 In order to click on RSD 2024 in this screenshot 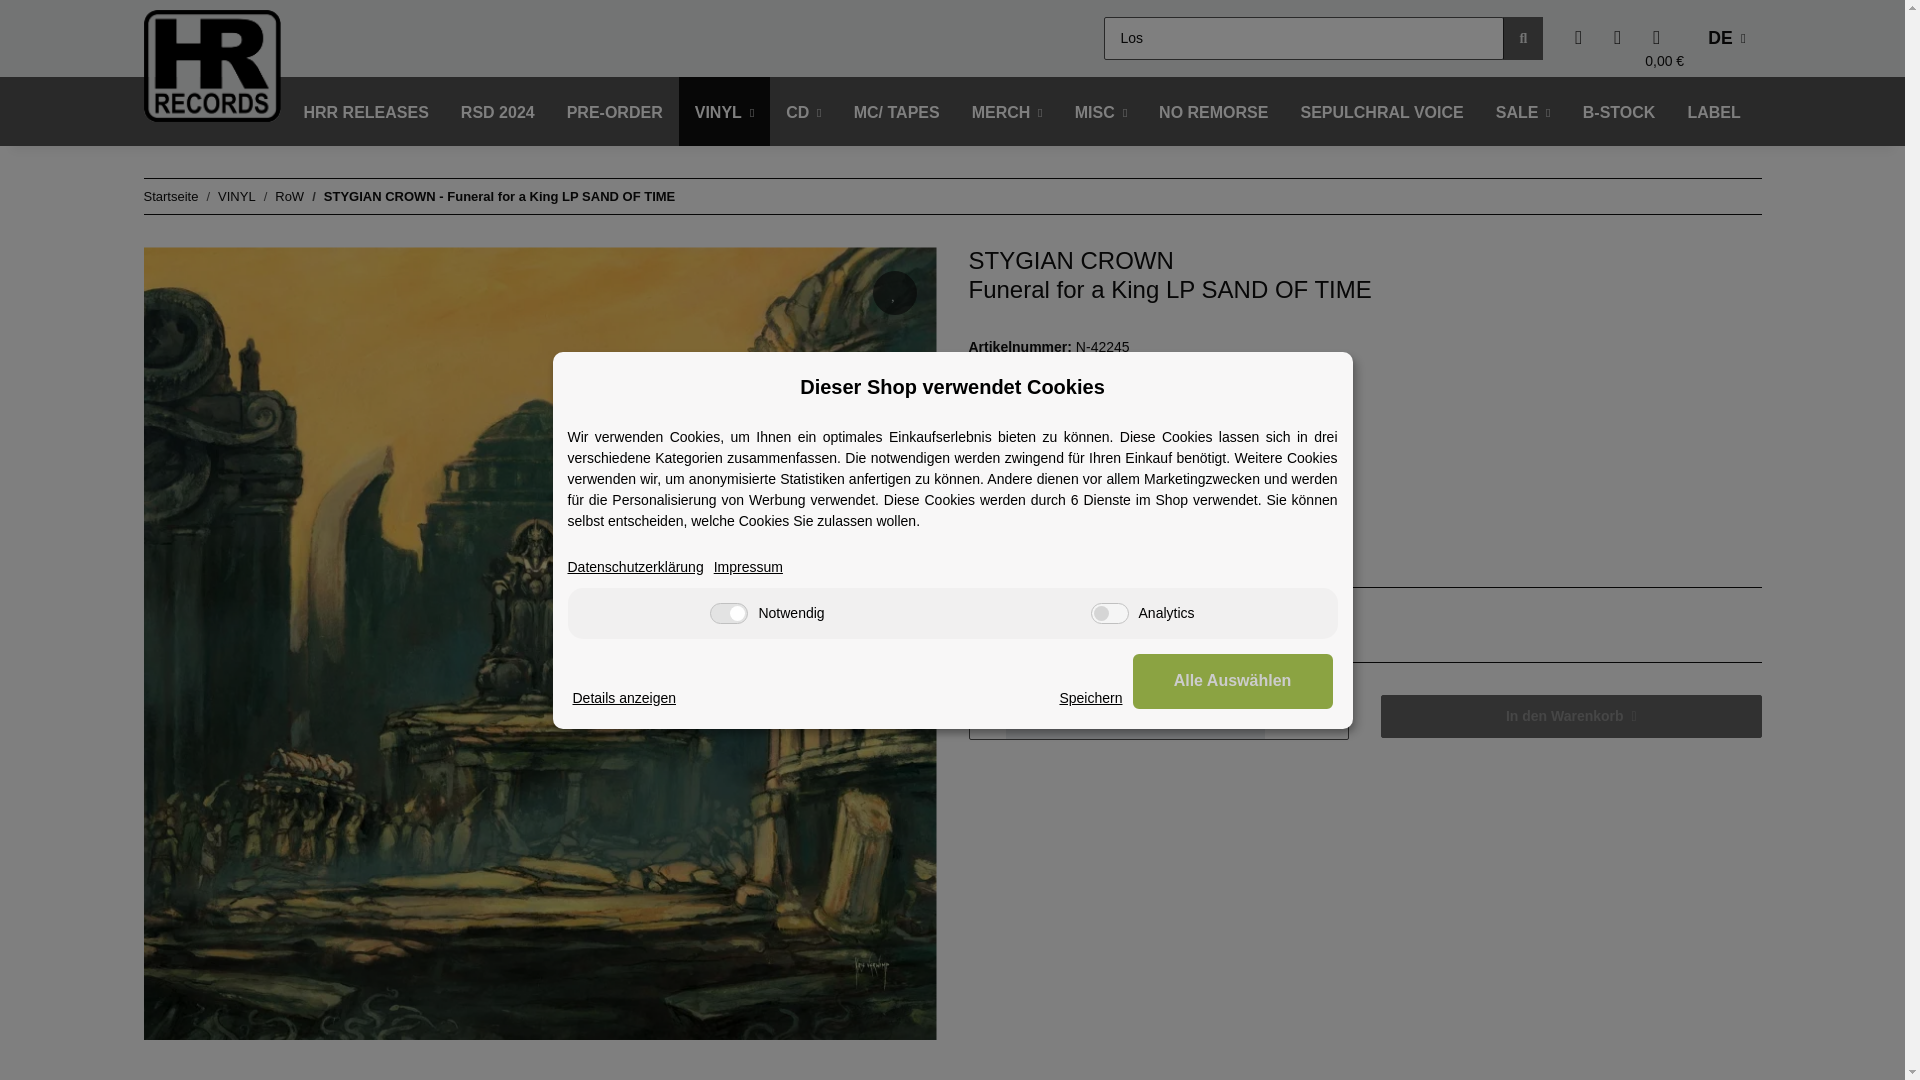, I will do `click(498, 112)`.